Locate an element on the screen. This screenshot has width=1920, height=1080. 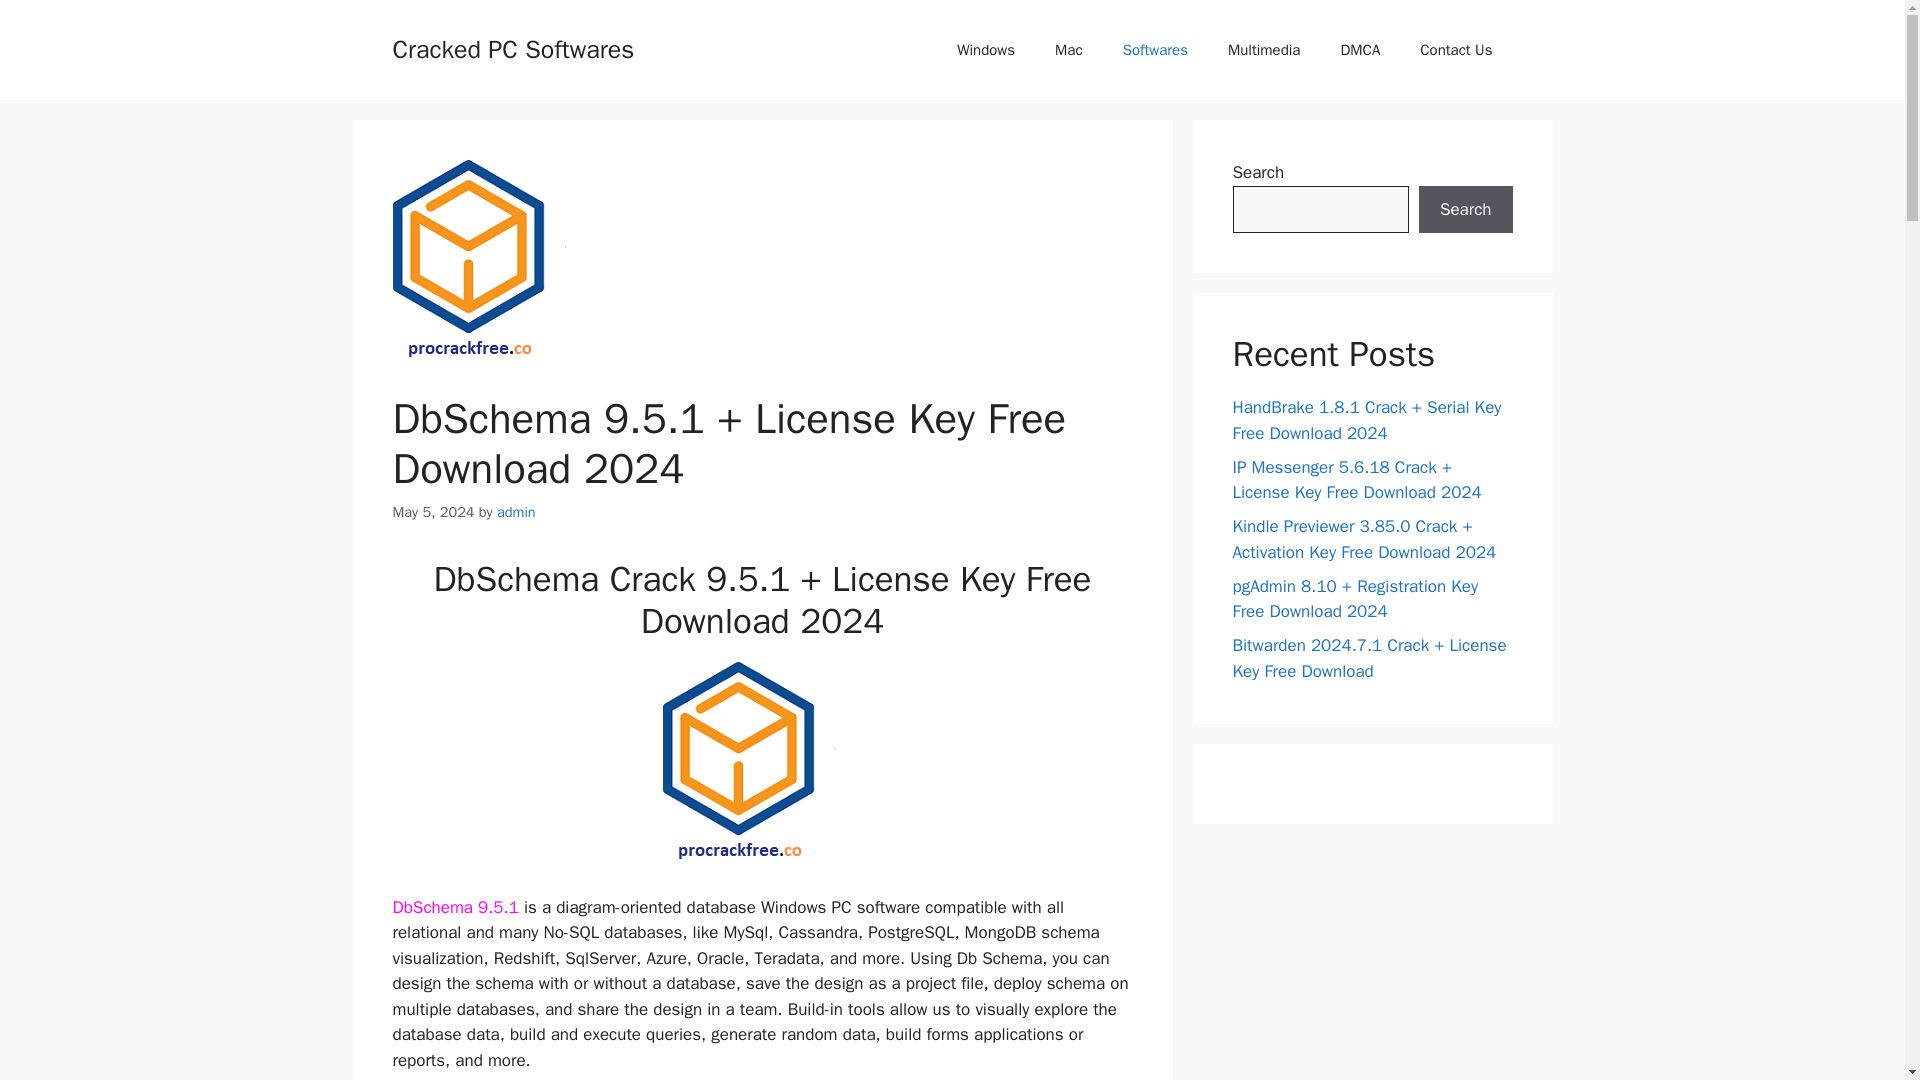
Cracked PC Softwares is located at coordinates (512, 48).